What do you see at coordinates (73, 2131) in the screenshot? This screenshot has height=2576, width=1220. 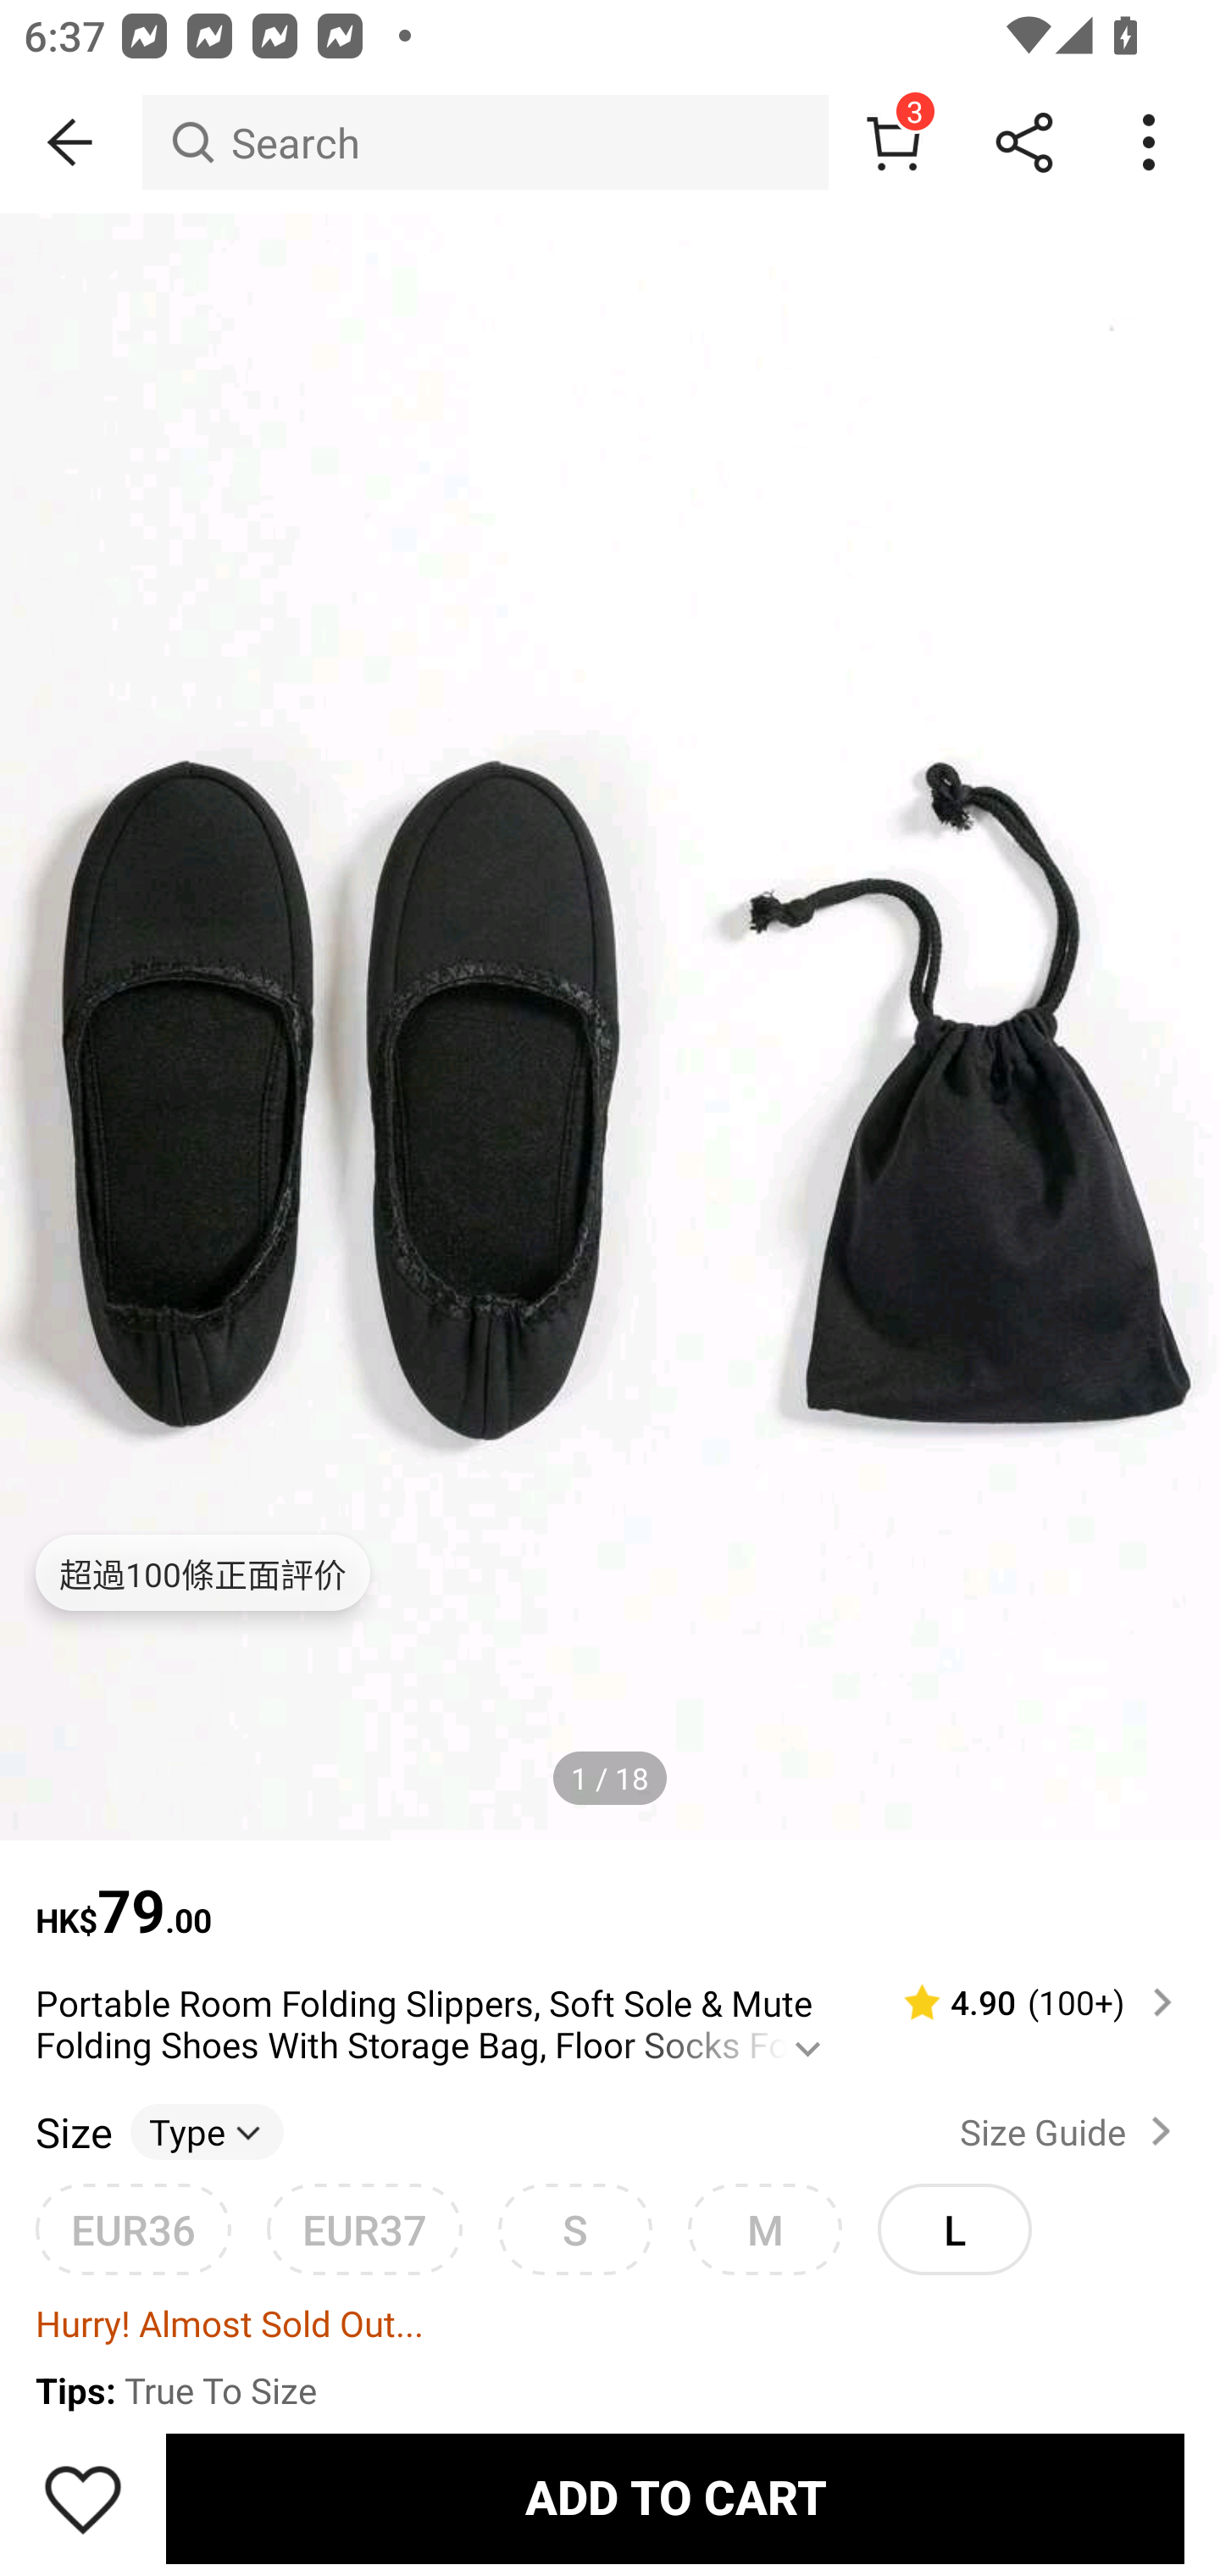 I see `Size` at bounding box center [73, 2131].